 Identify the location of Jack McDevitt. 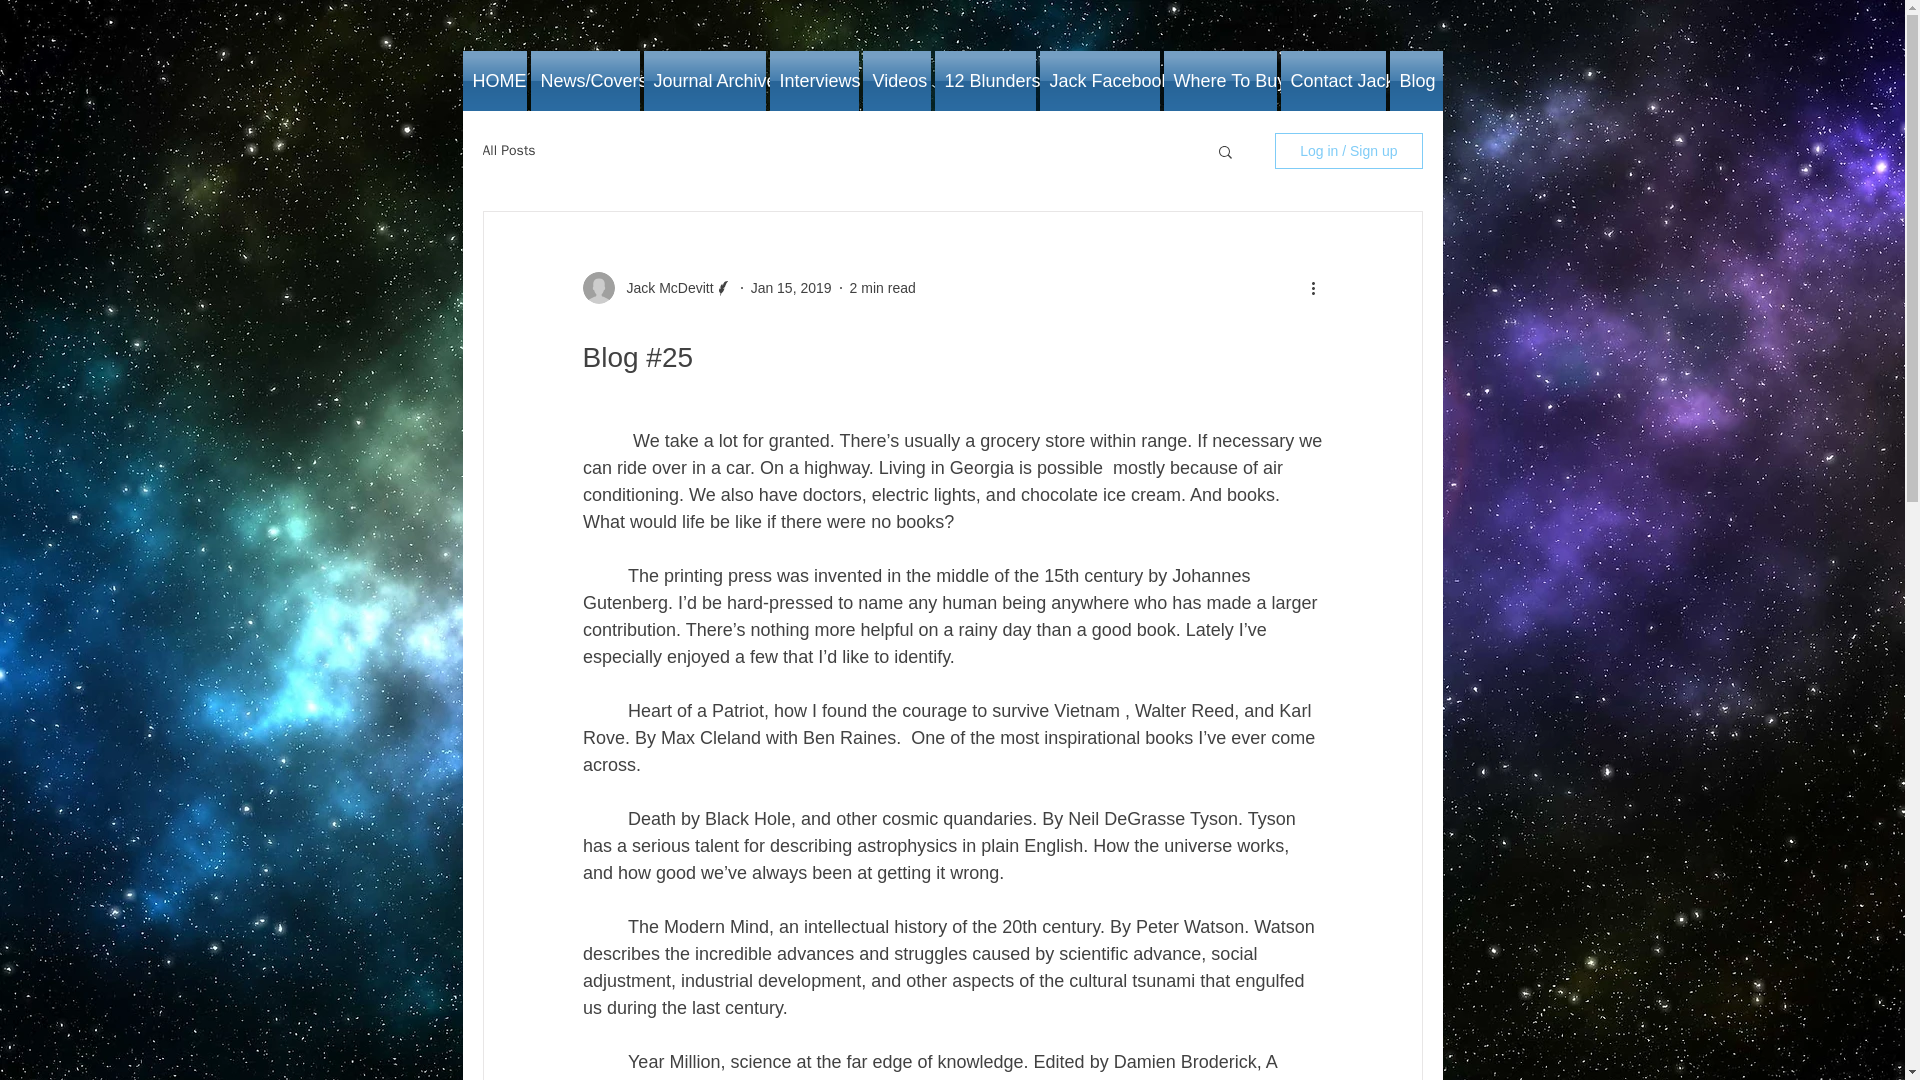
(663, 288).